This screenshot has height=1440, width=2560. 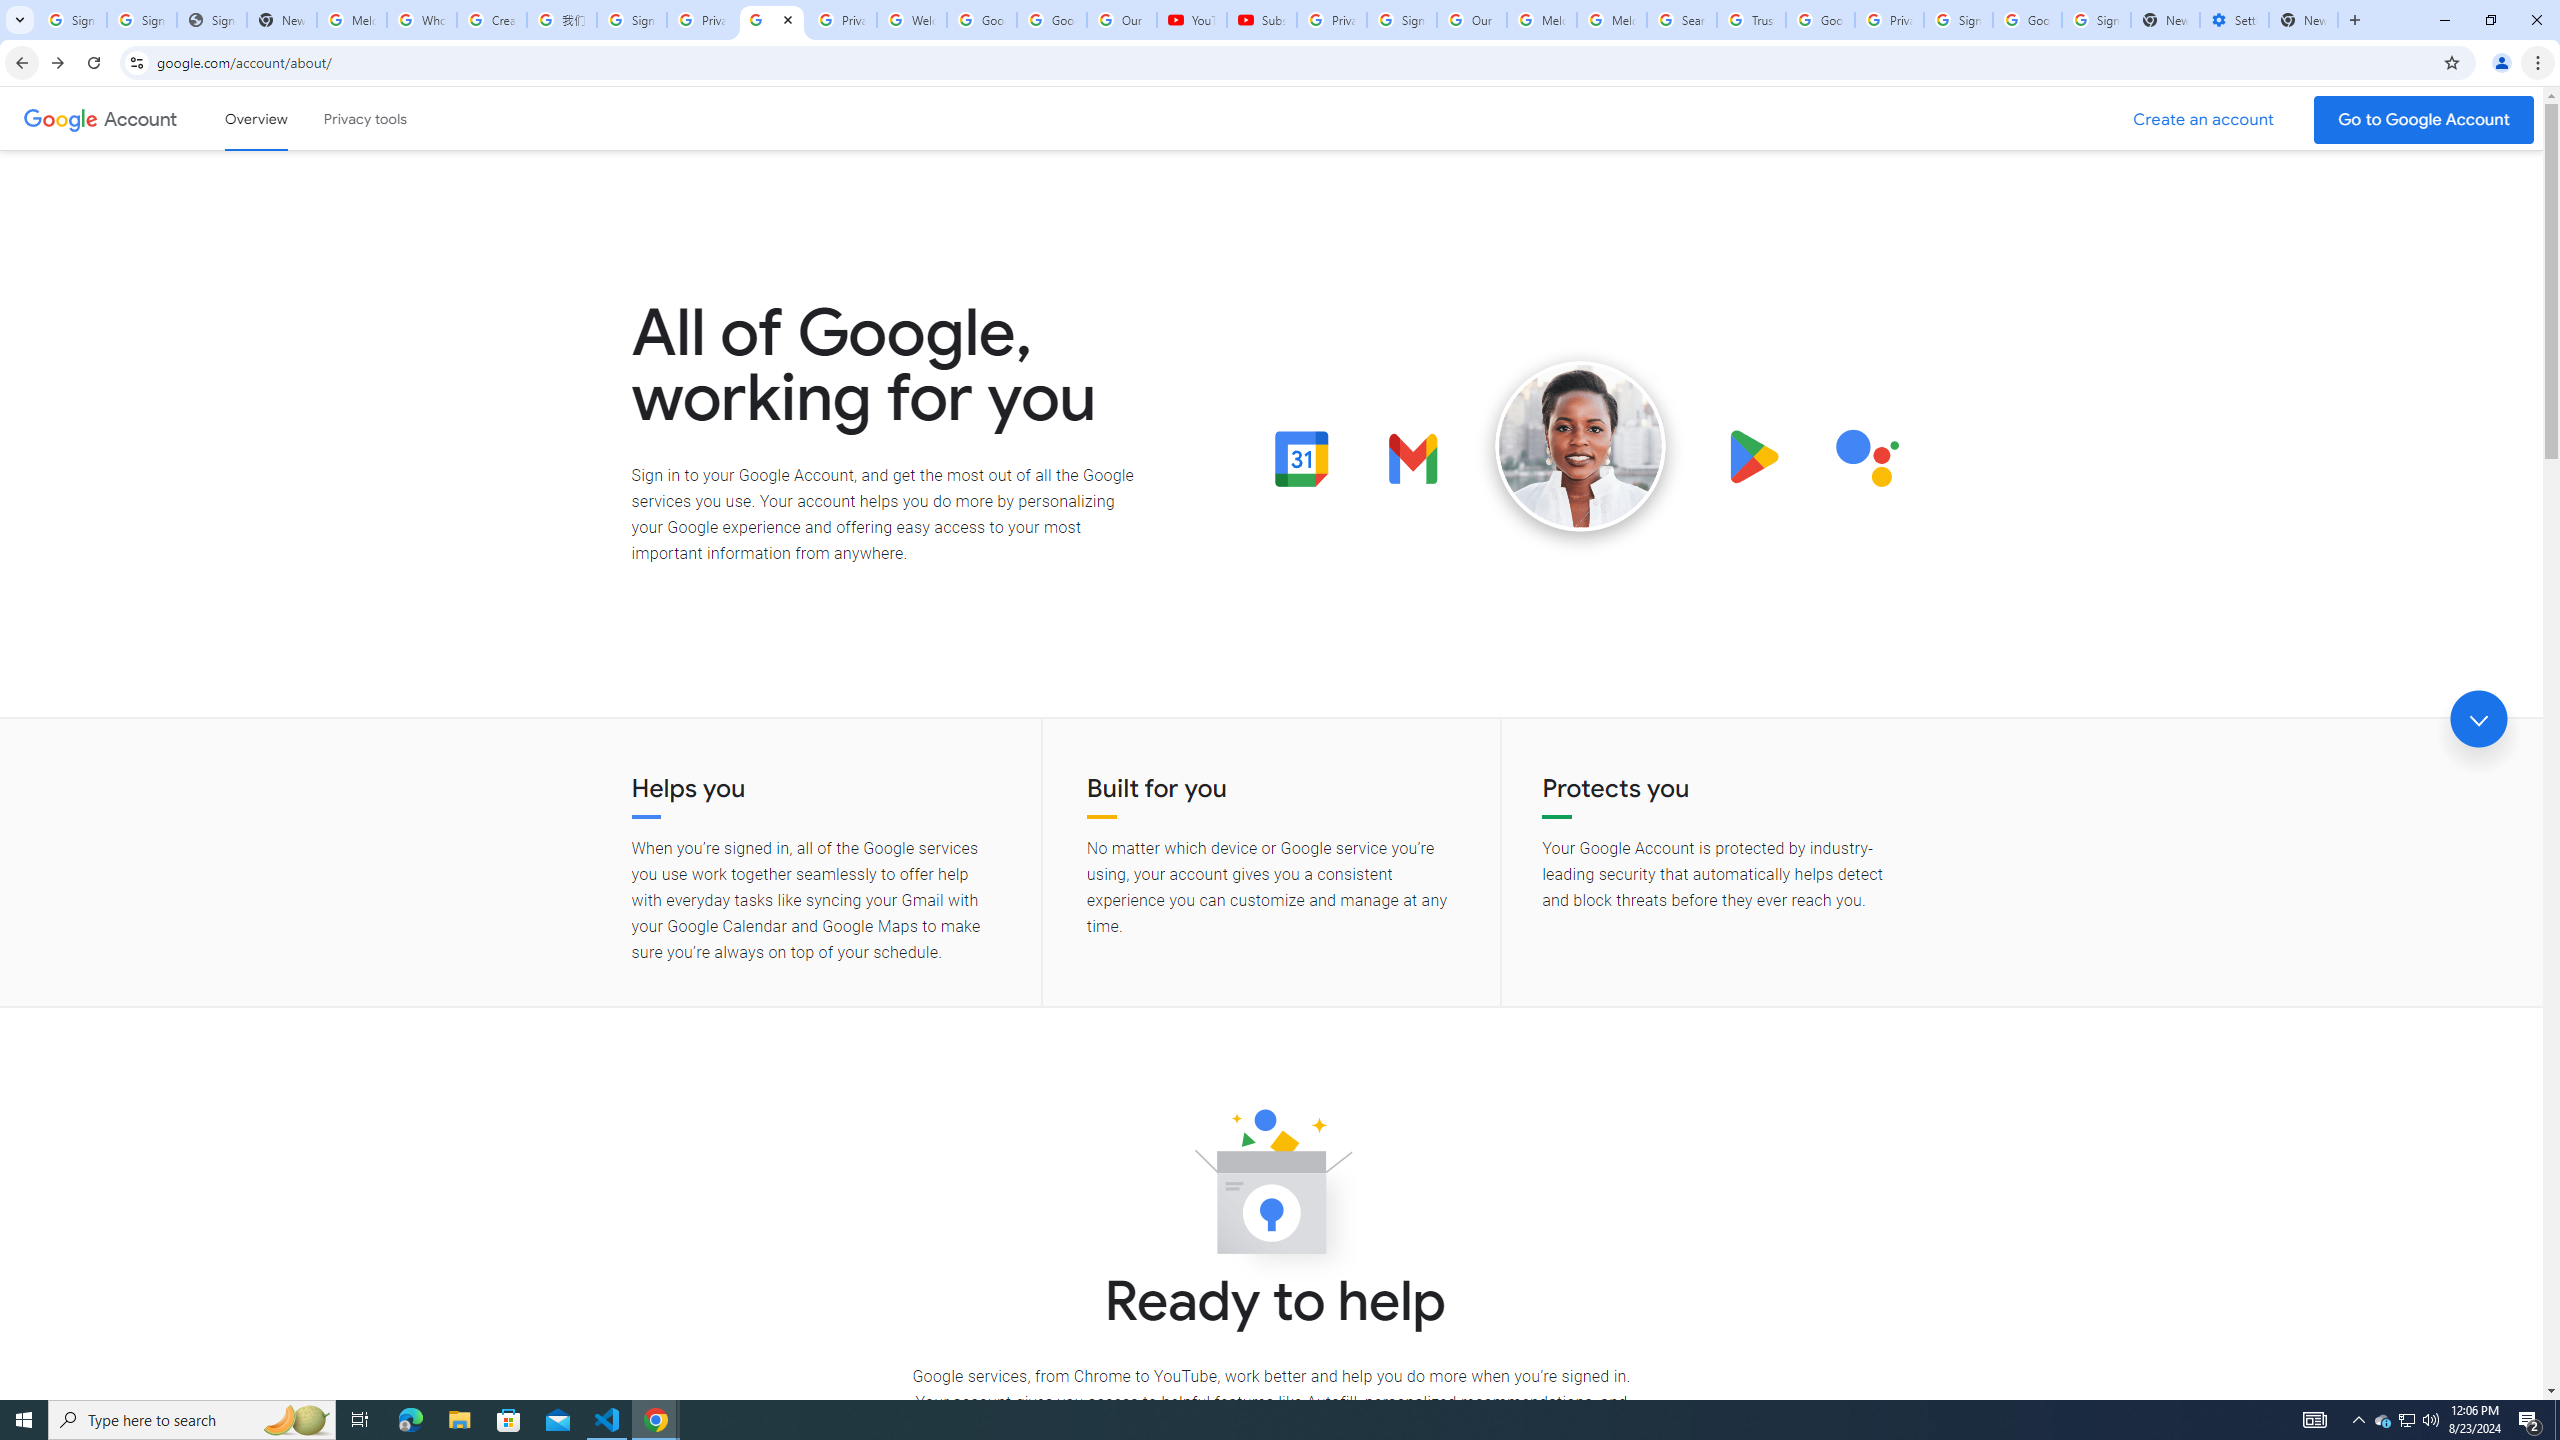 What do you see at coordinates (2204, 120) in the screenshot?
I see `Create a Google Account` at bounding box center [2204, 120].